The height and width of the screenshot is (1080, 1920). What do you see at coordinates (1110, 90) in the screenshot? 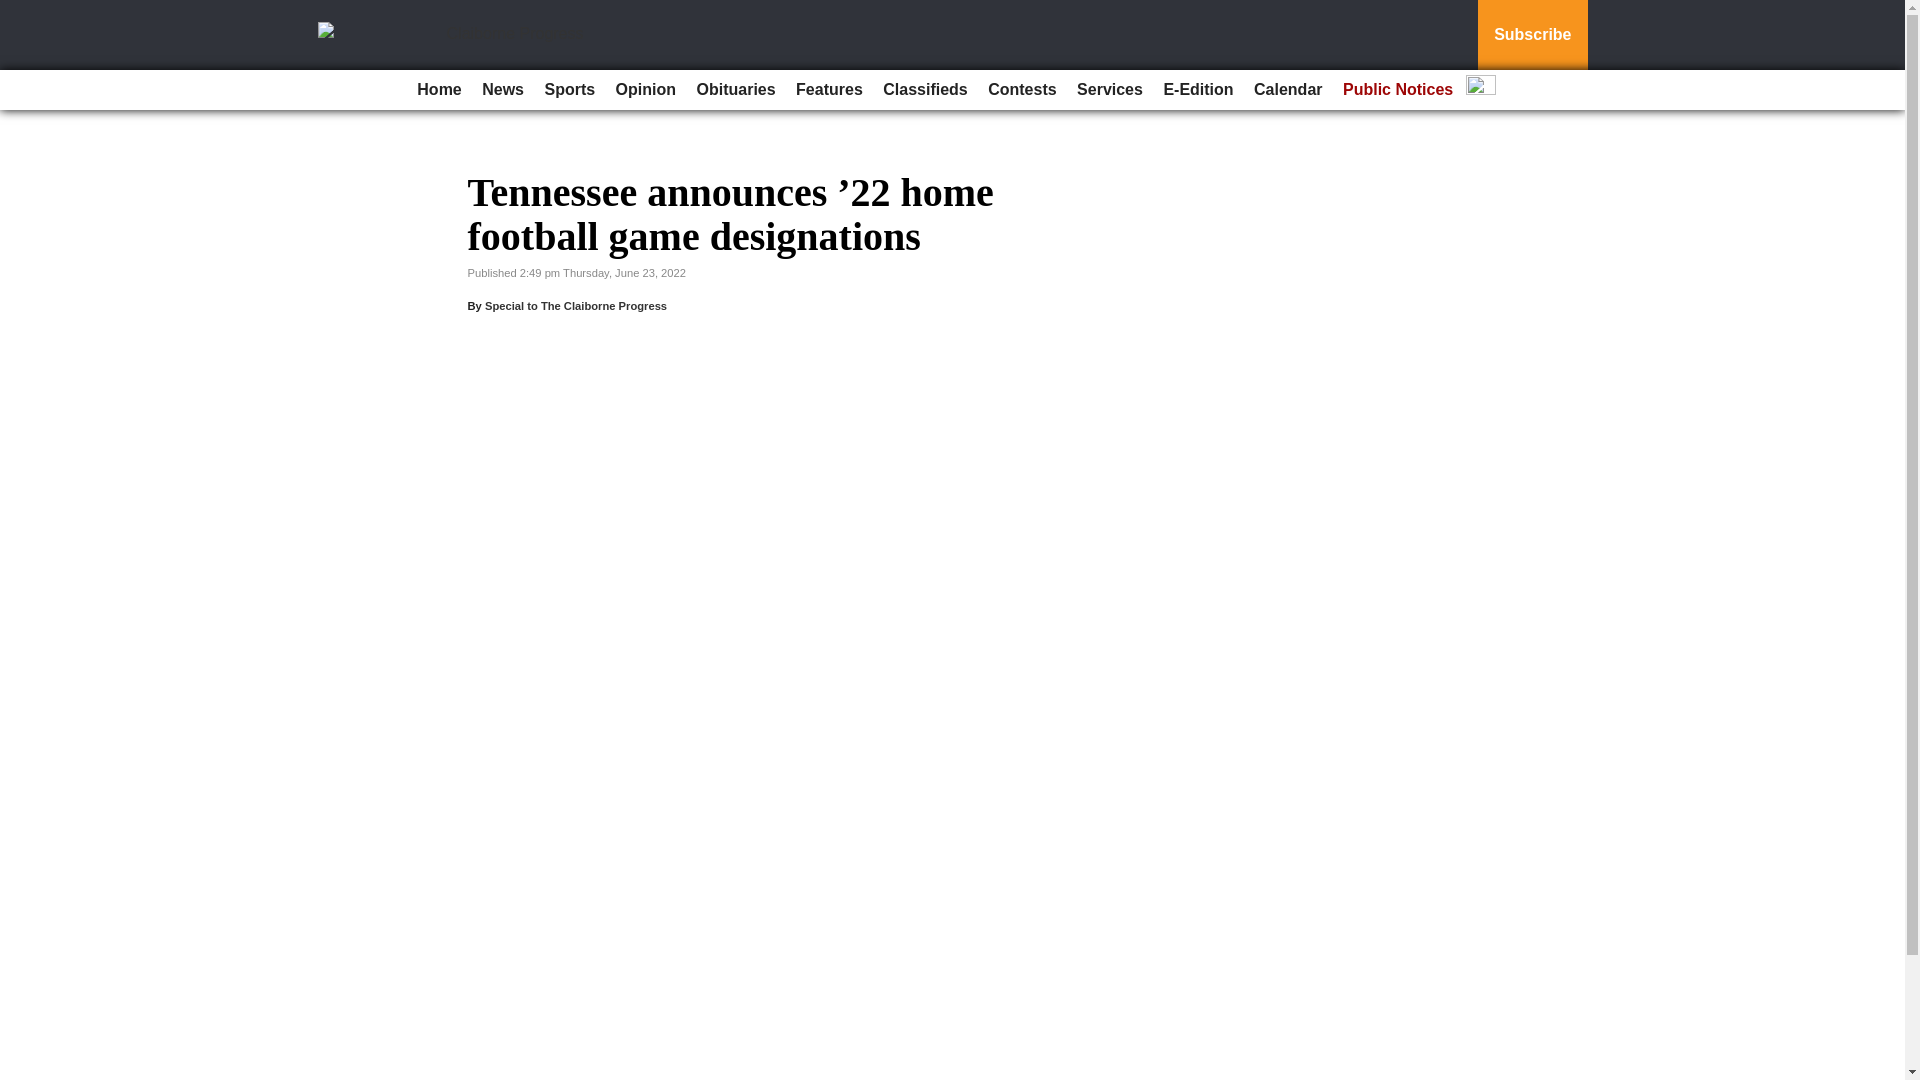
I see `Services` at bounding box center [1110, 90].